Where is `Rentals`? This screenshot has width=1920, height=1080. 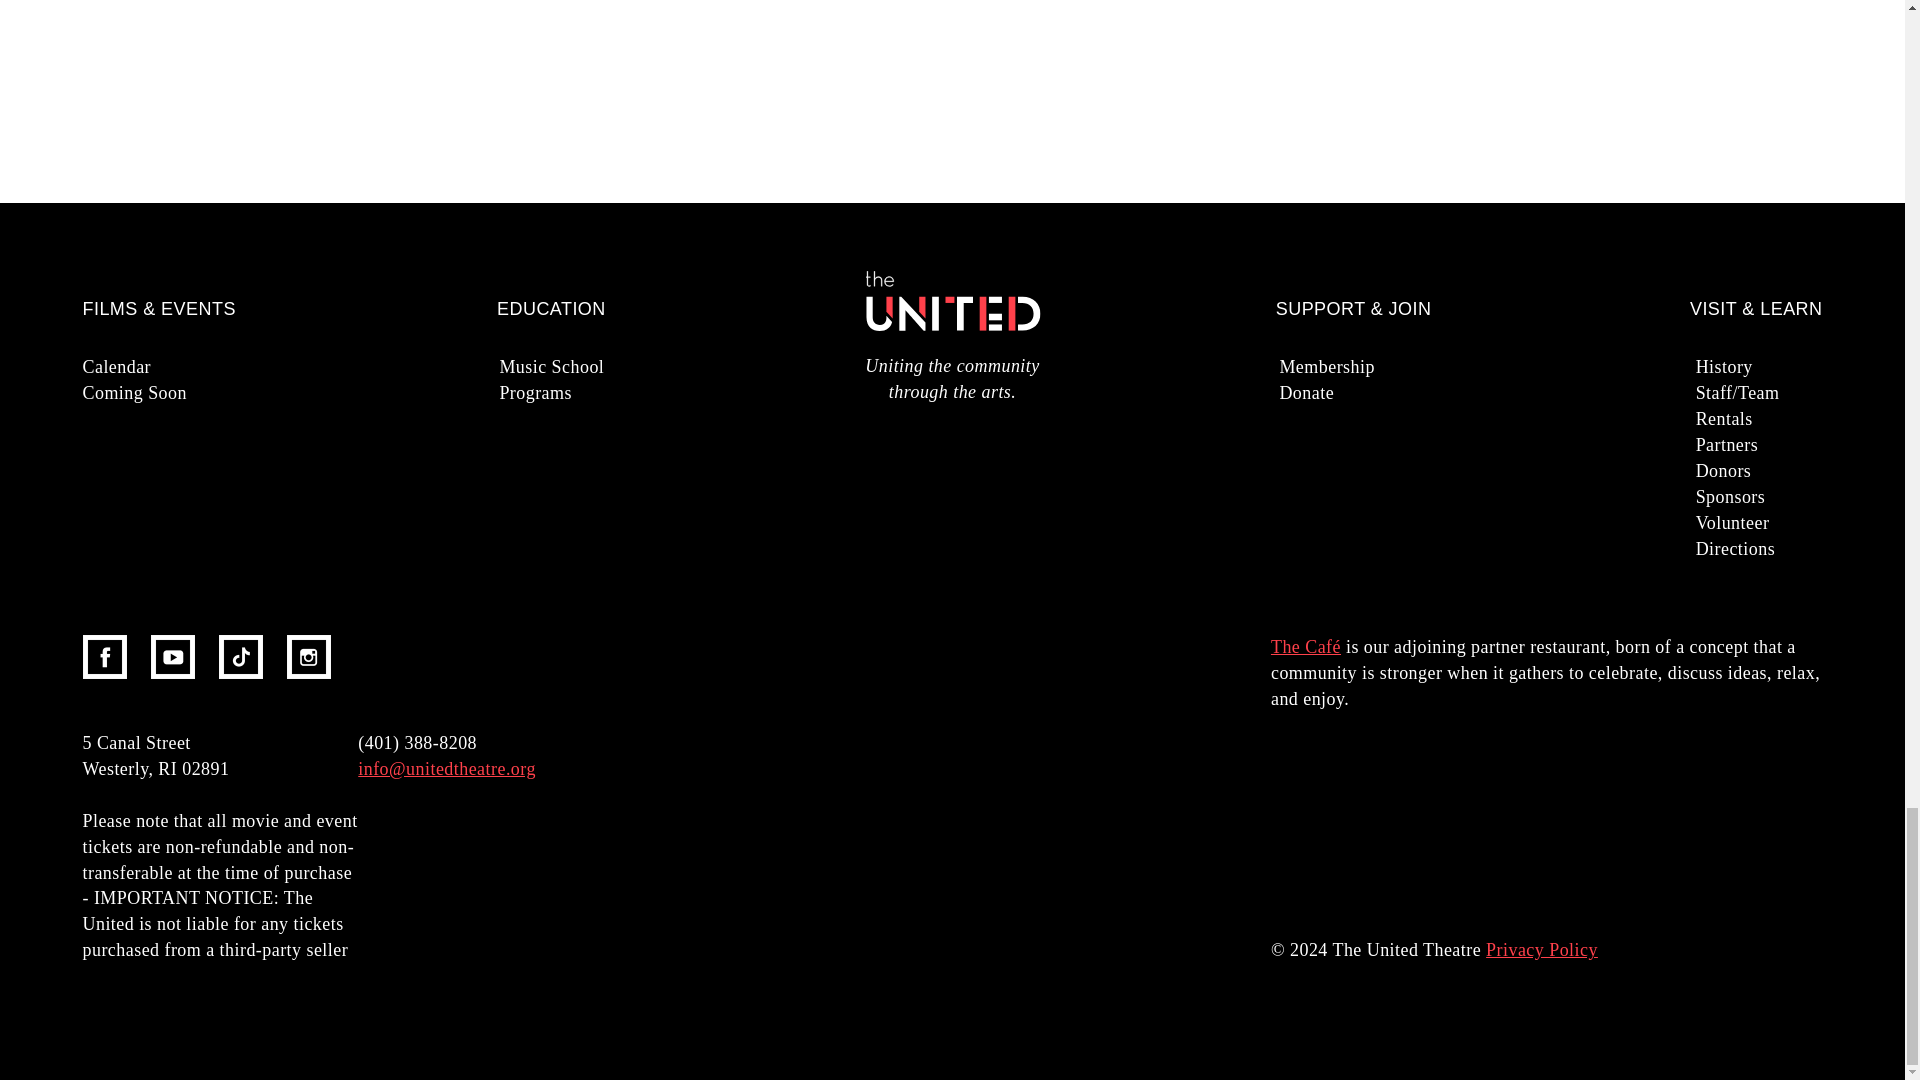 Rentals is located at coordinates (1796, 419).